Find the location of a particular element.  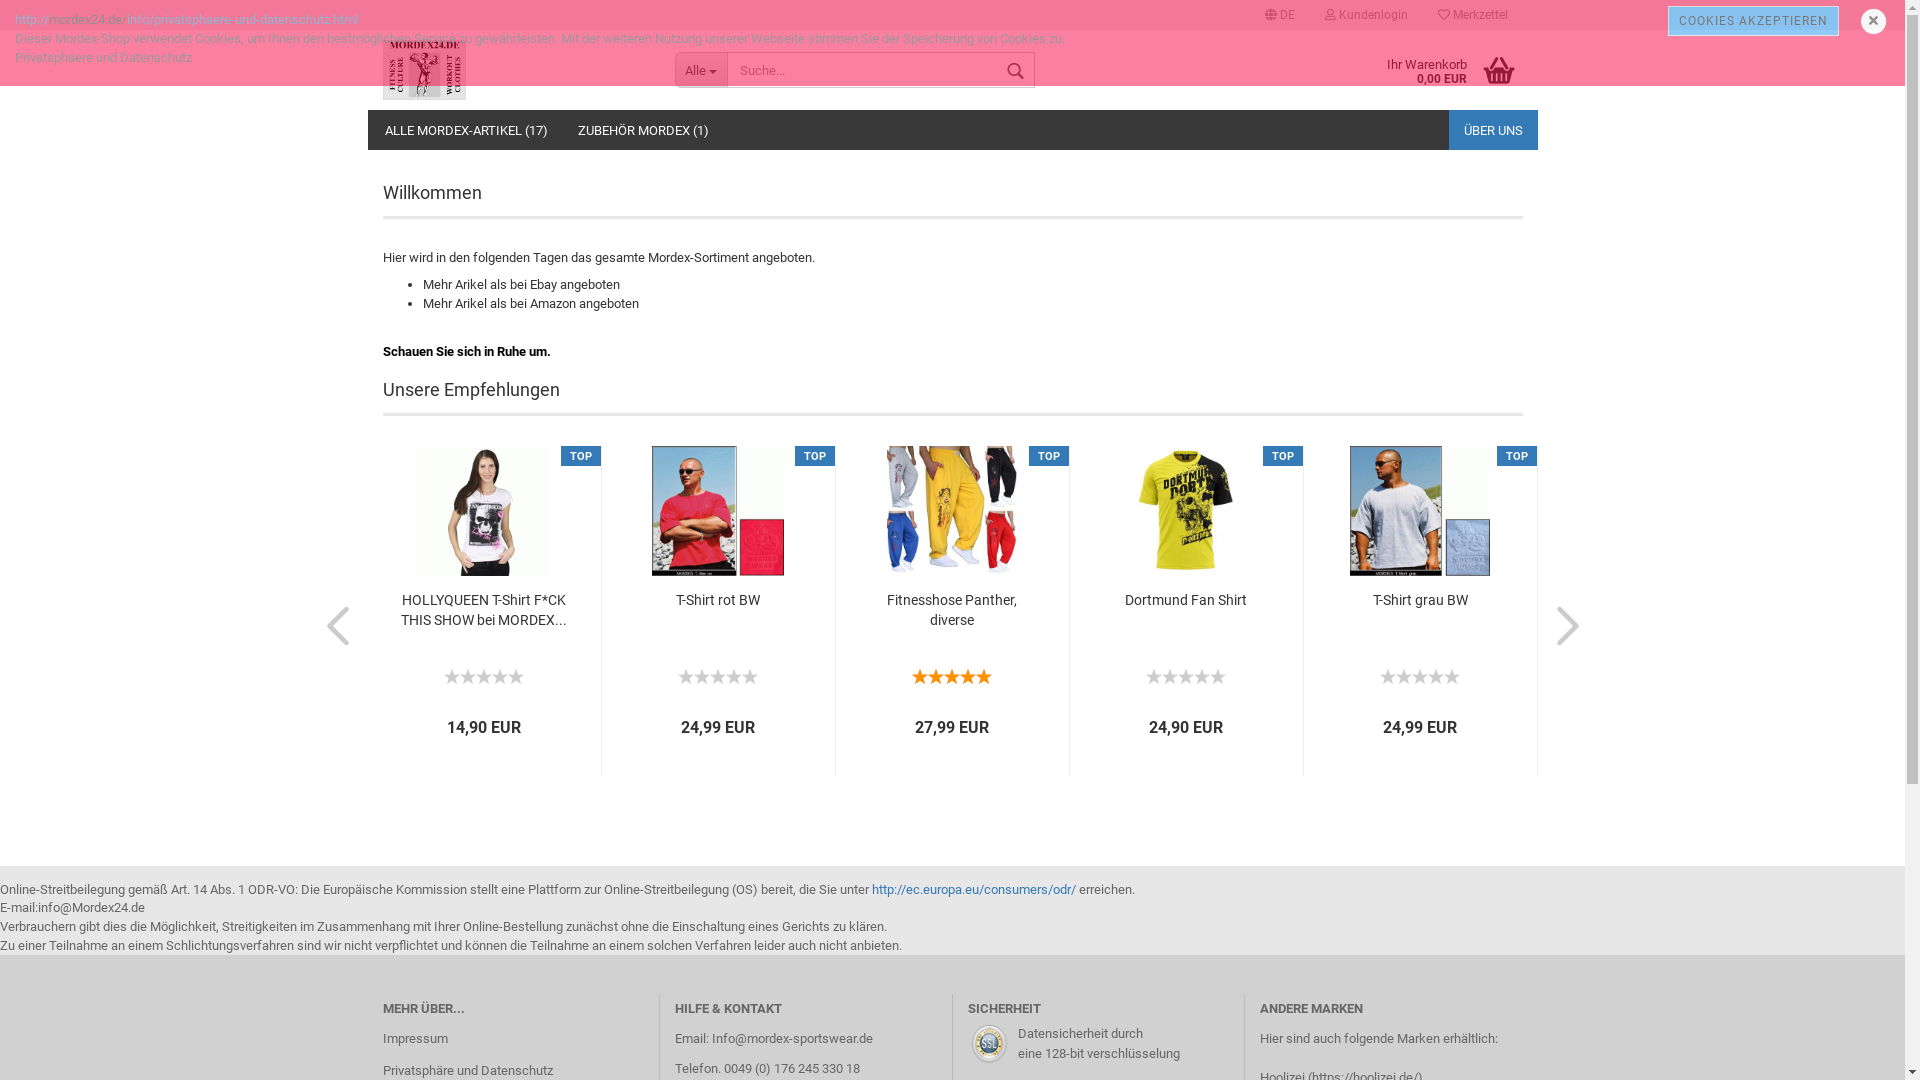

HOLLYQUEEN T-Shirt F*CK THIS SHOW bei MORDEX... is located at coordinates (484, 611).